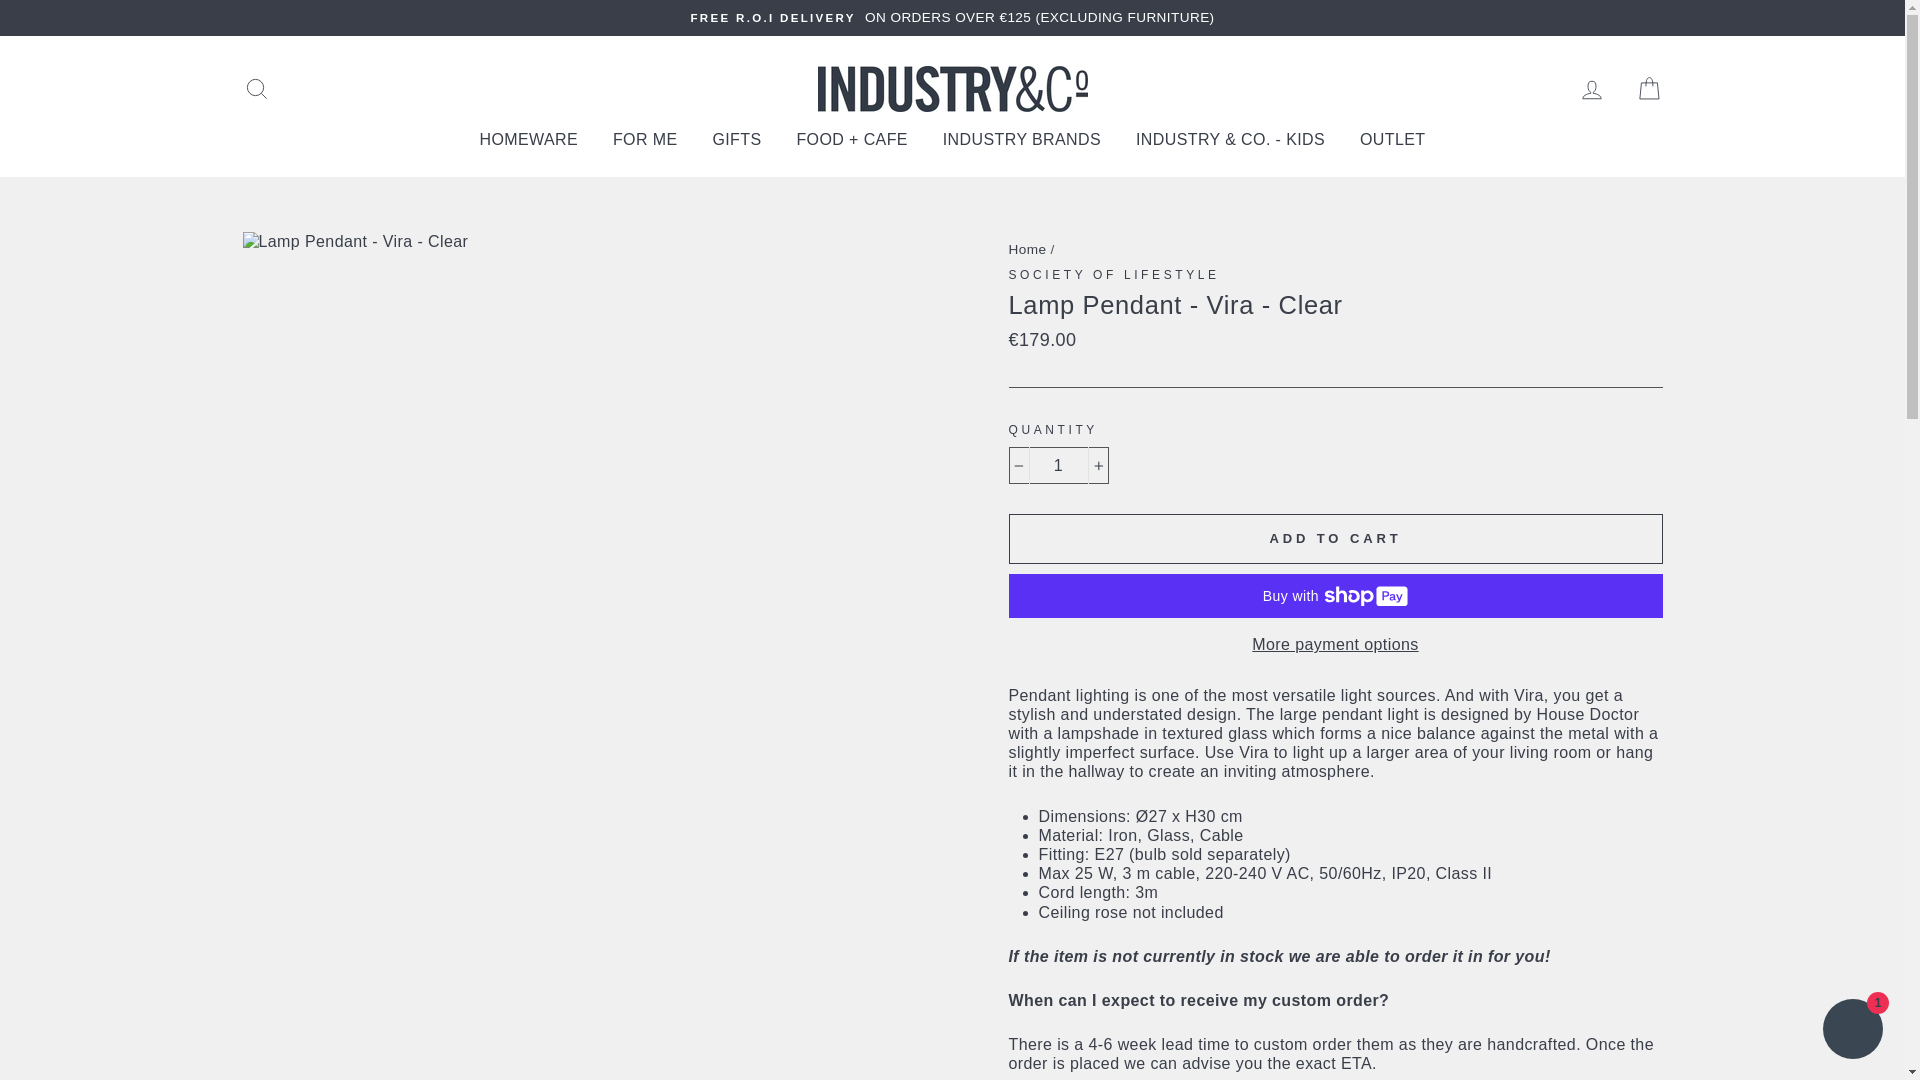 The height and width of the screenshot is (1080, 1920). I want to click on Back to the frontpage, so click(1027, 249).